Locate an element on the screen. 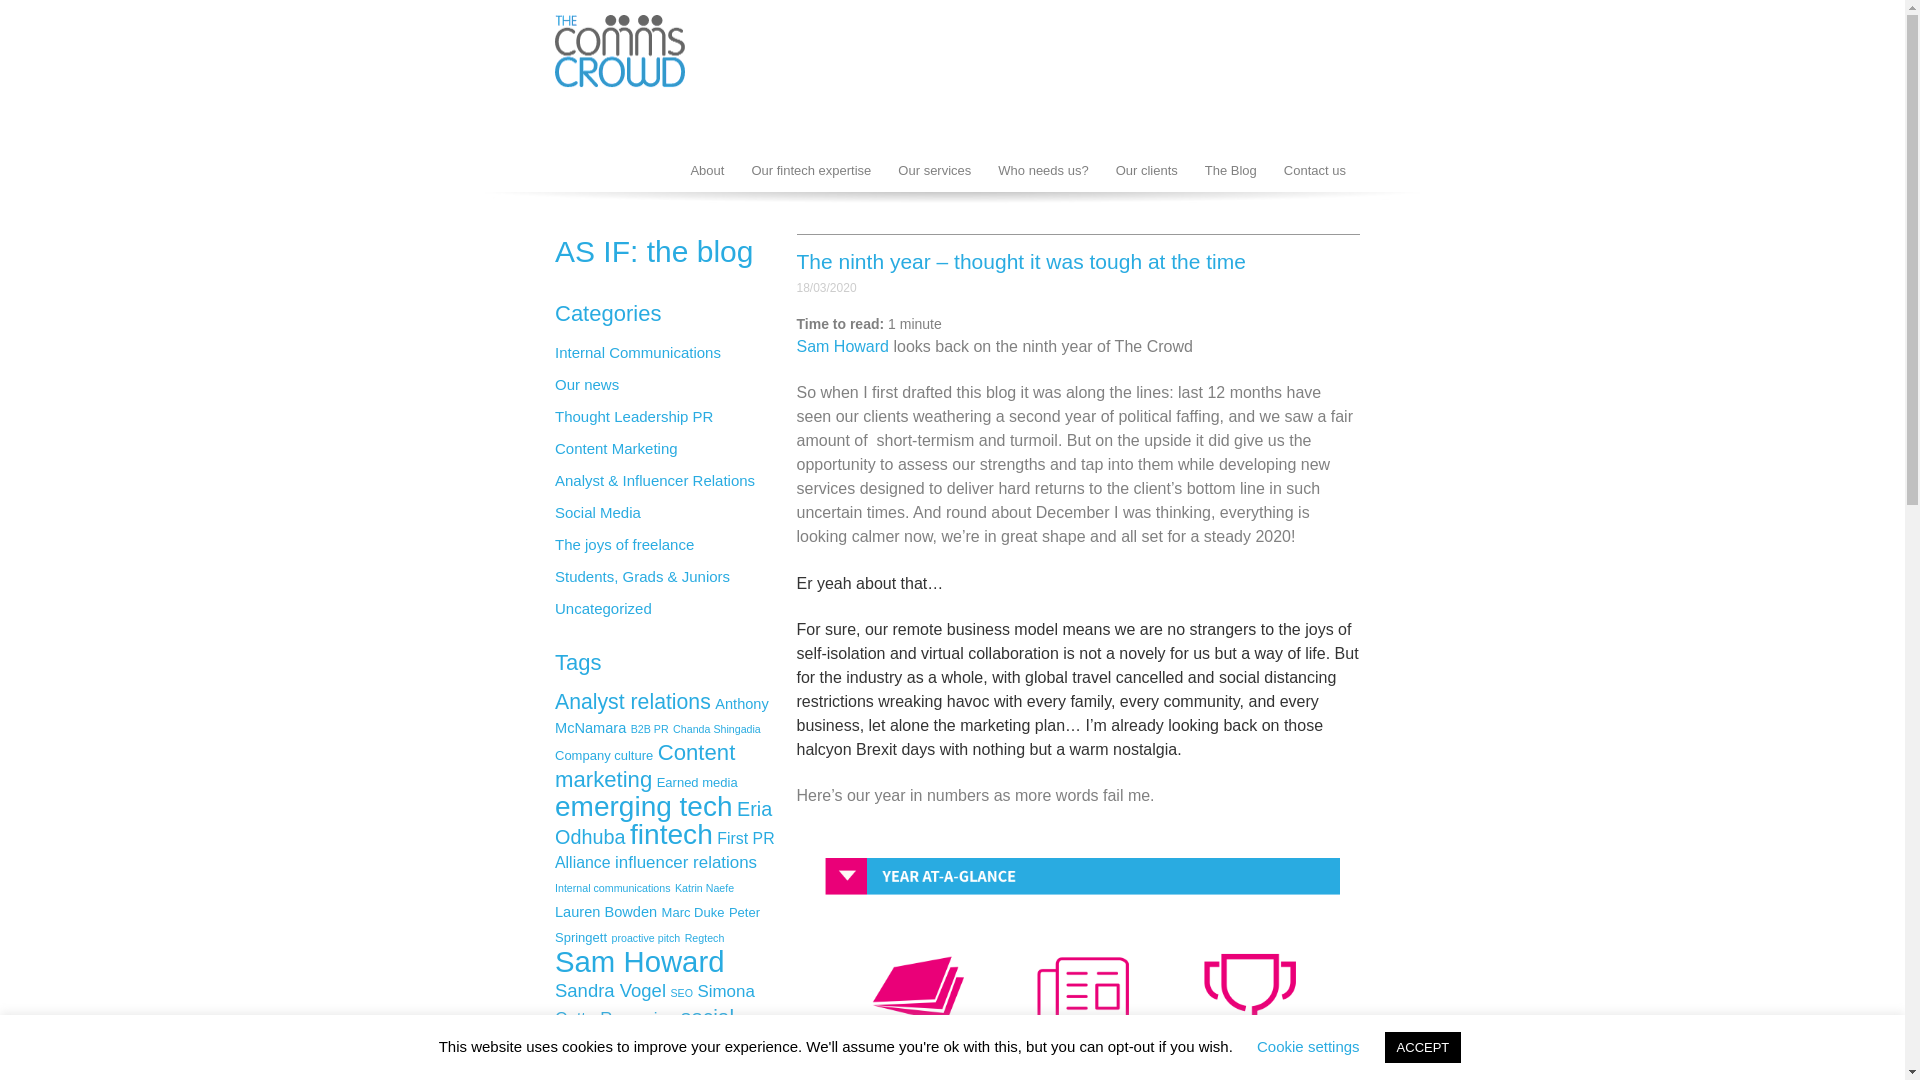 Image resolution: width=1920 pixels, height=1080 pixels. Chanda Shingadia is located at coordinates (716, 728).